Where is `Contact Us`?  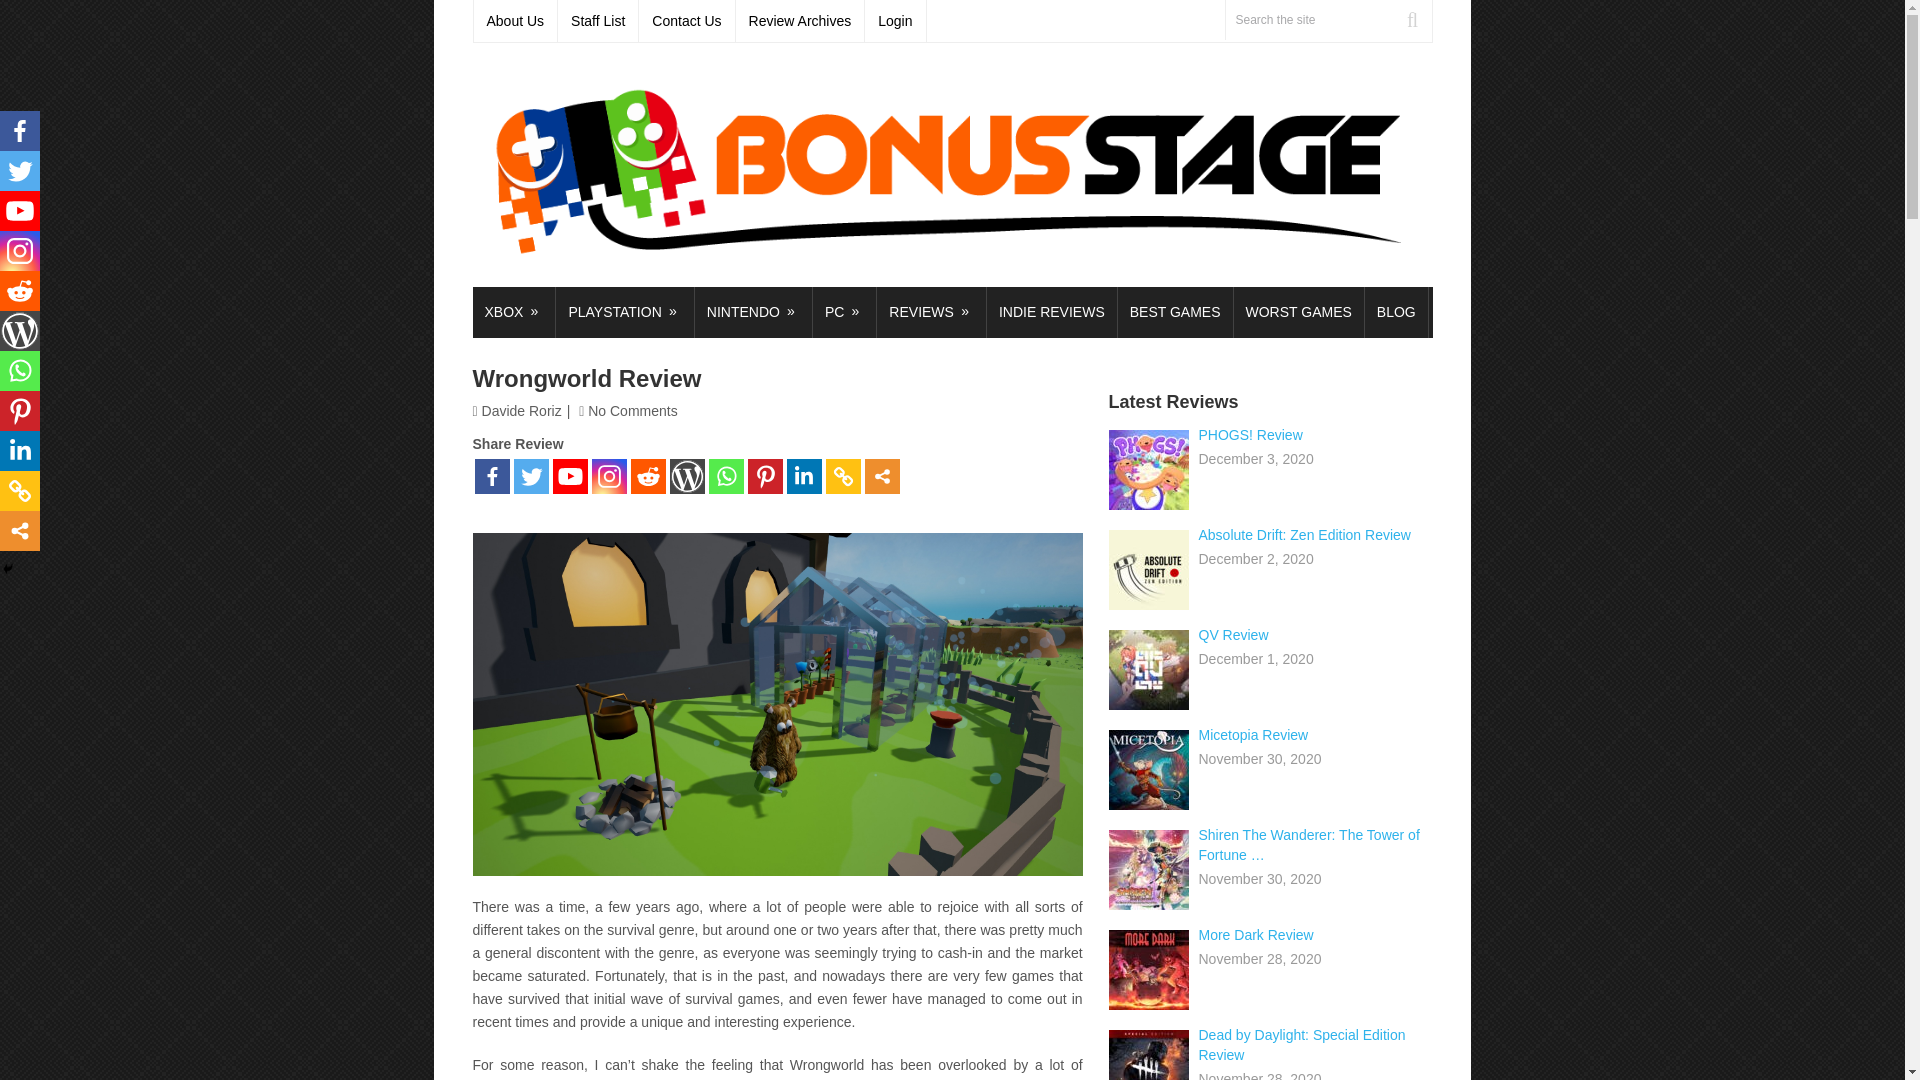 Contact Us is located at coordinates (687, 21).